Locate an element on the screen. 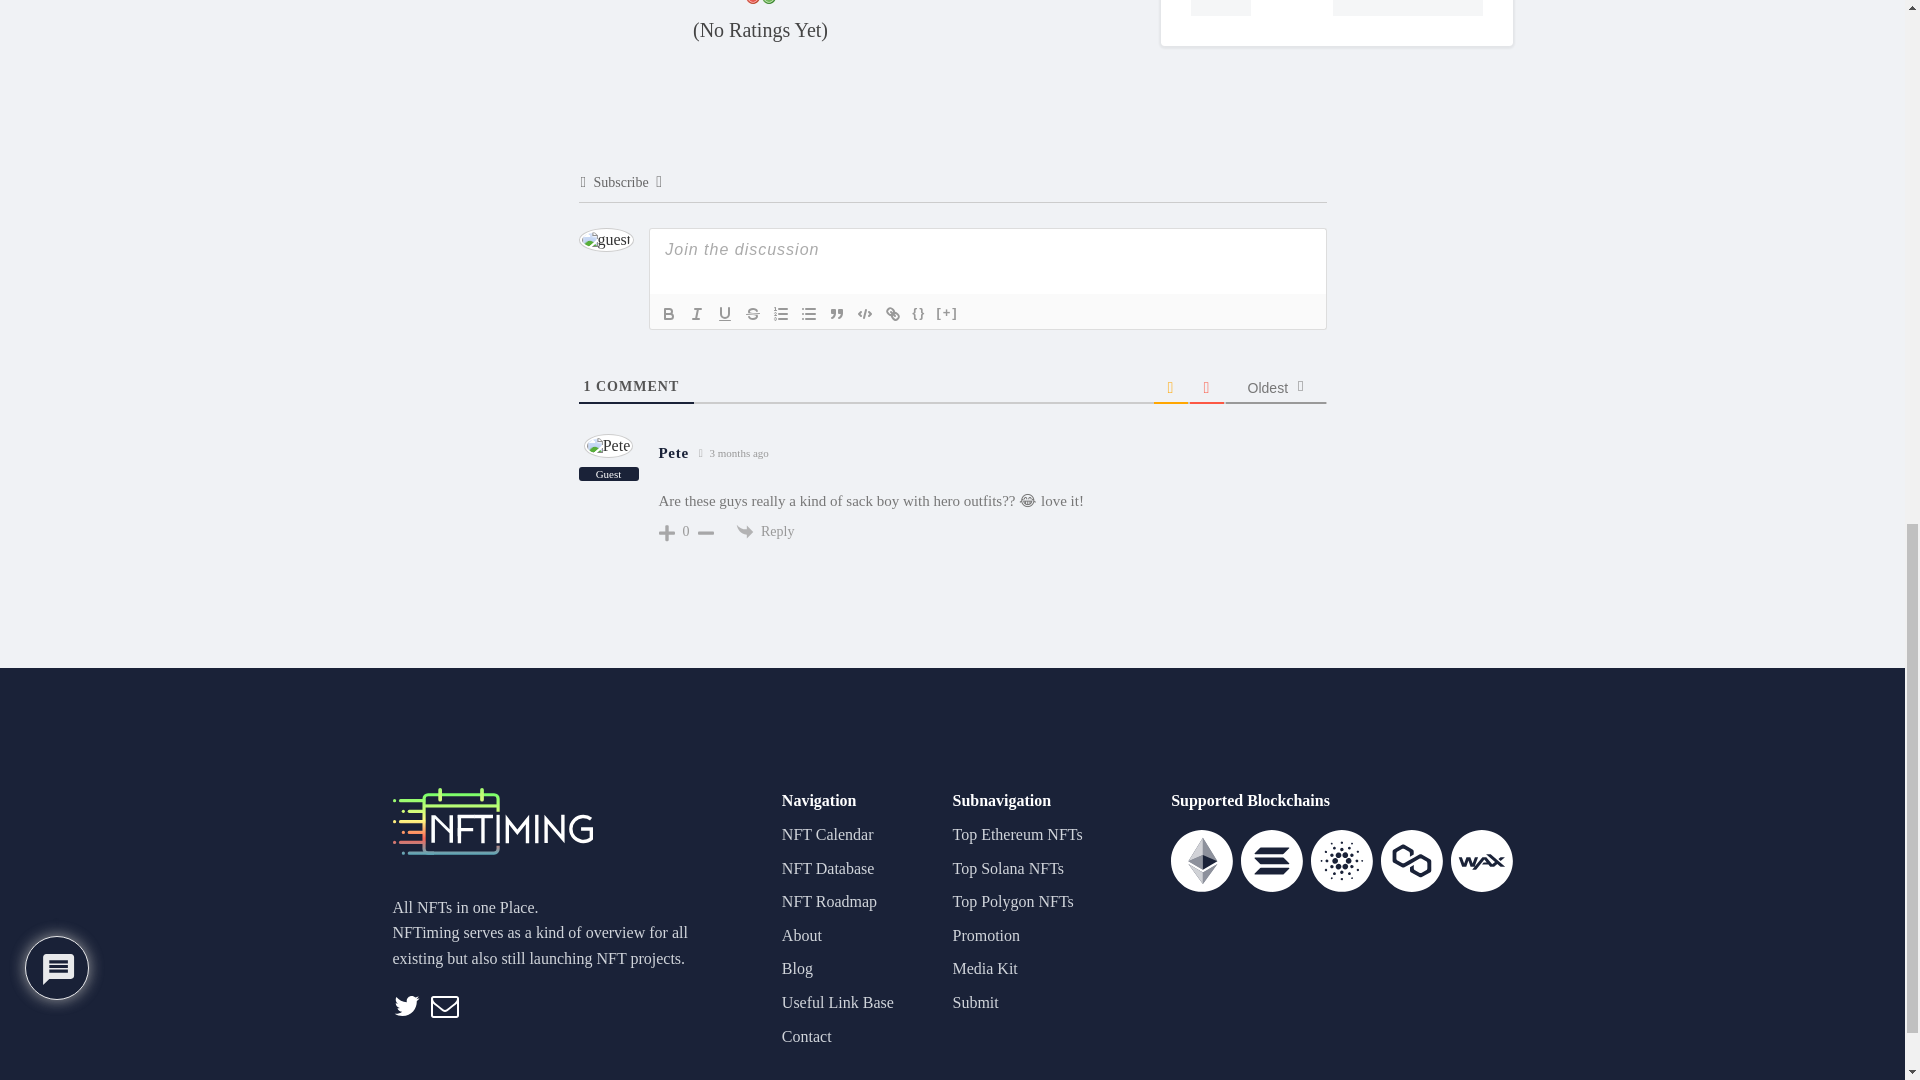 This screenshot has width=1920, height=1080. Underline is located at coordinates (724, 314).